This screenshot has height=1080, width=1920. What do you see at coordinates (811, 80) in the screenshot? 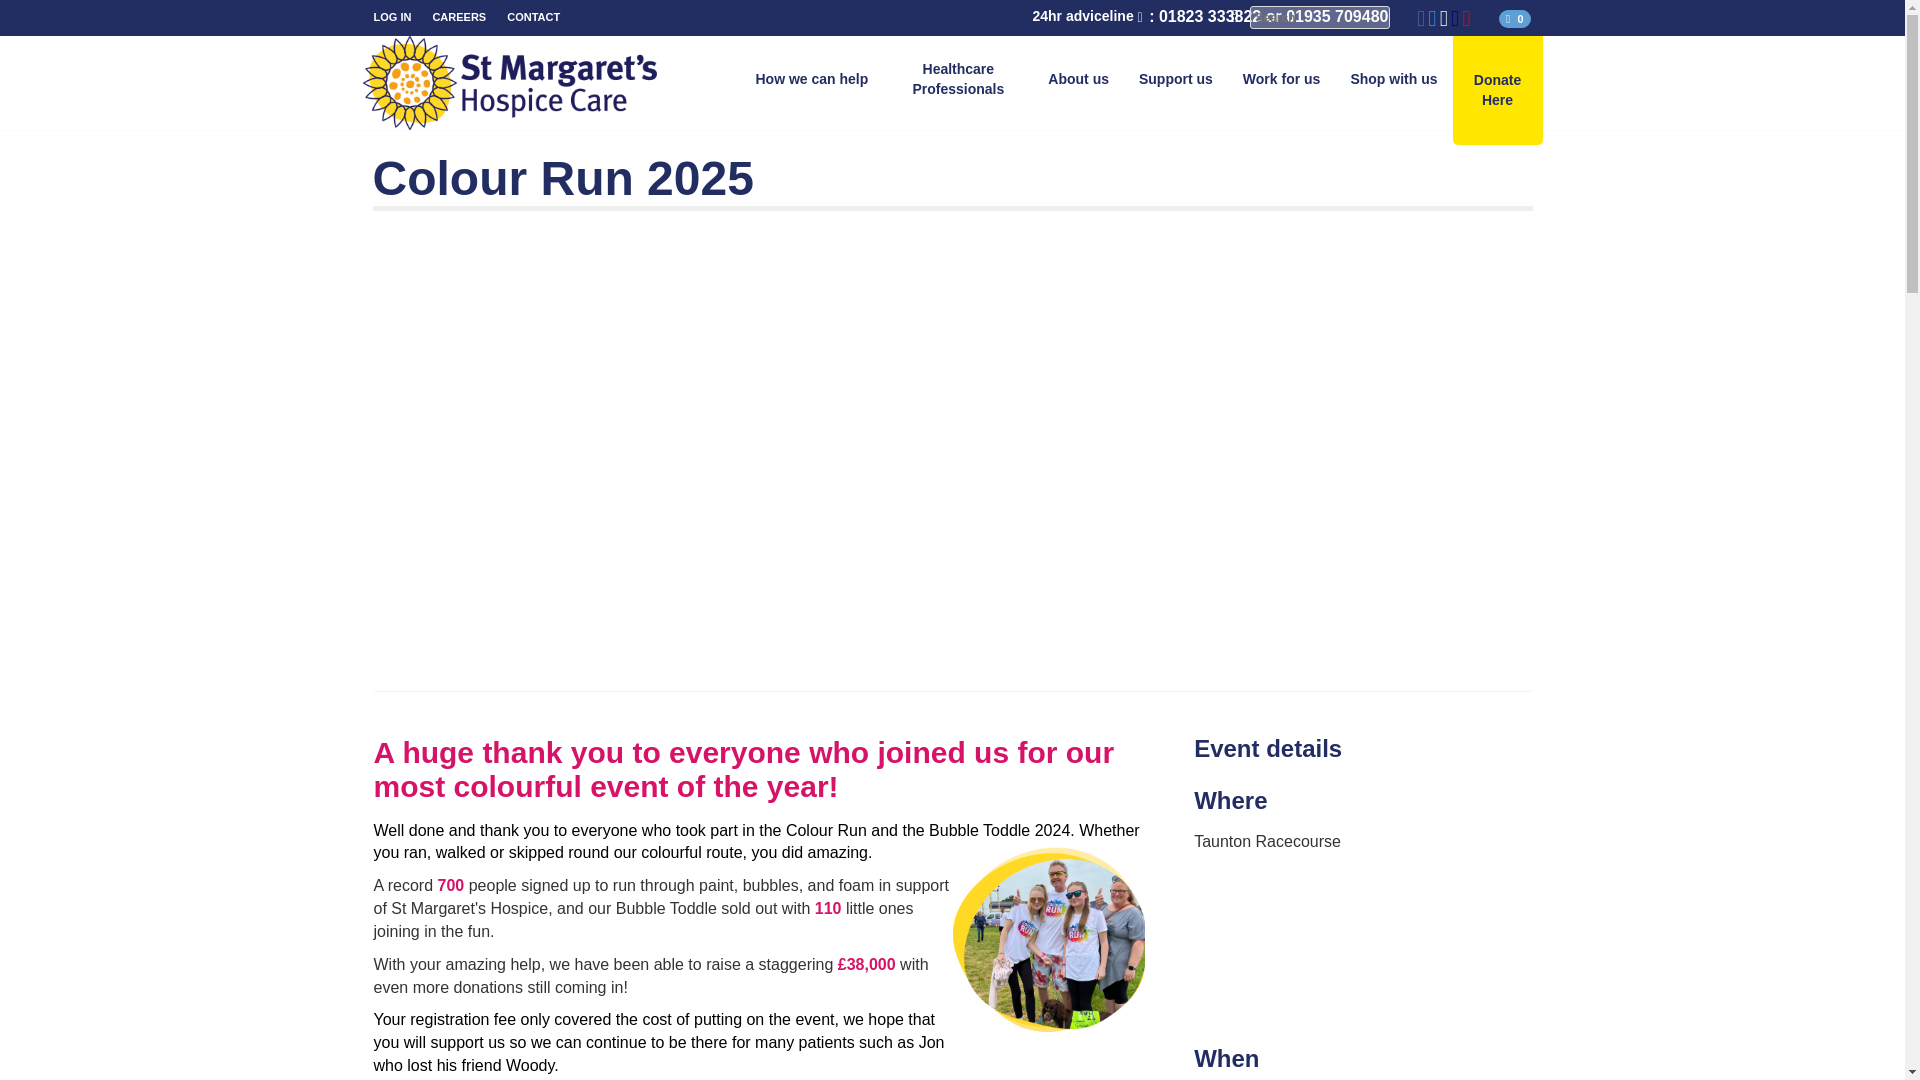
I see `How we can help` at bounding box center [811, 80].